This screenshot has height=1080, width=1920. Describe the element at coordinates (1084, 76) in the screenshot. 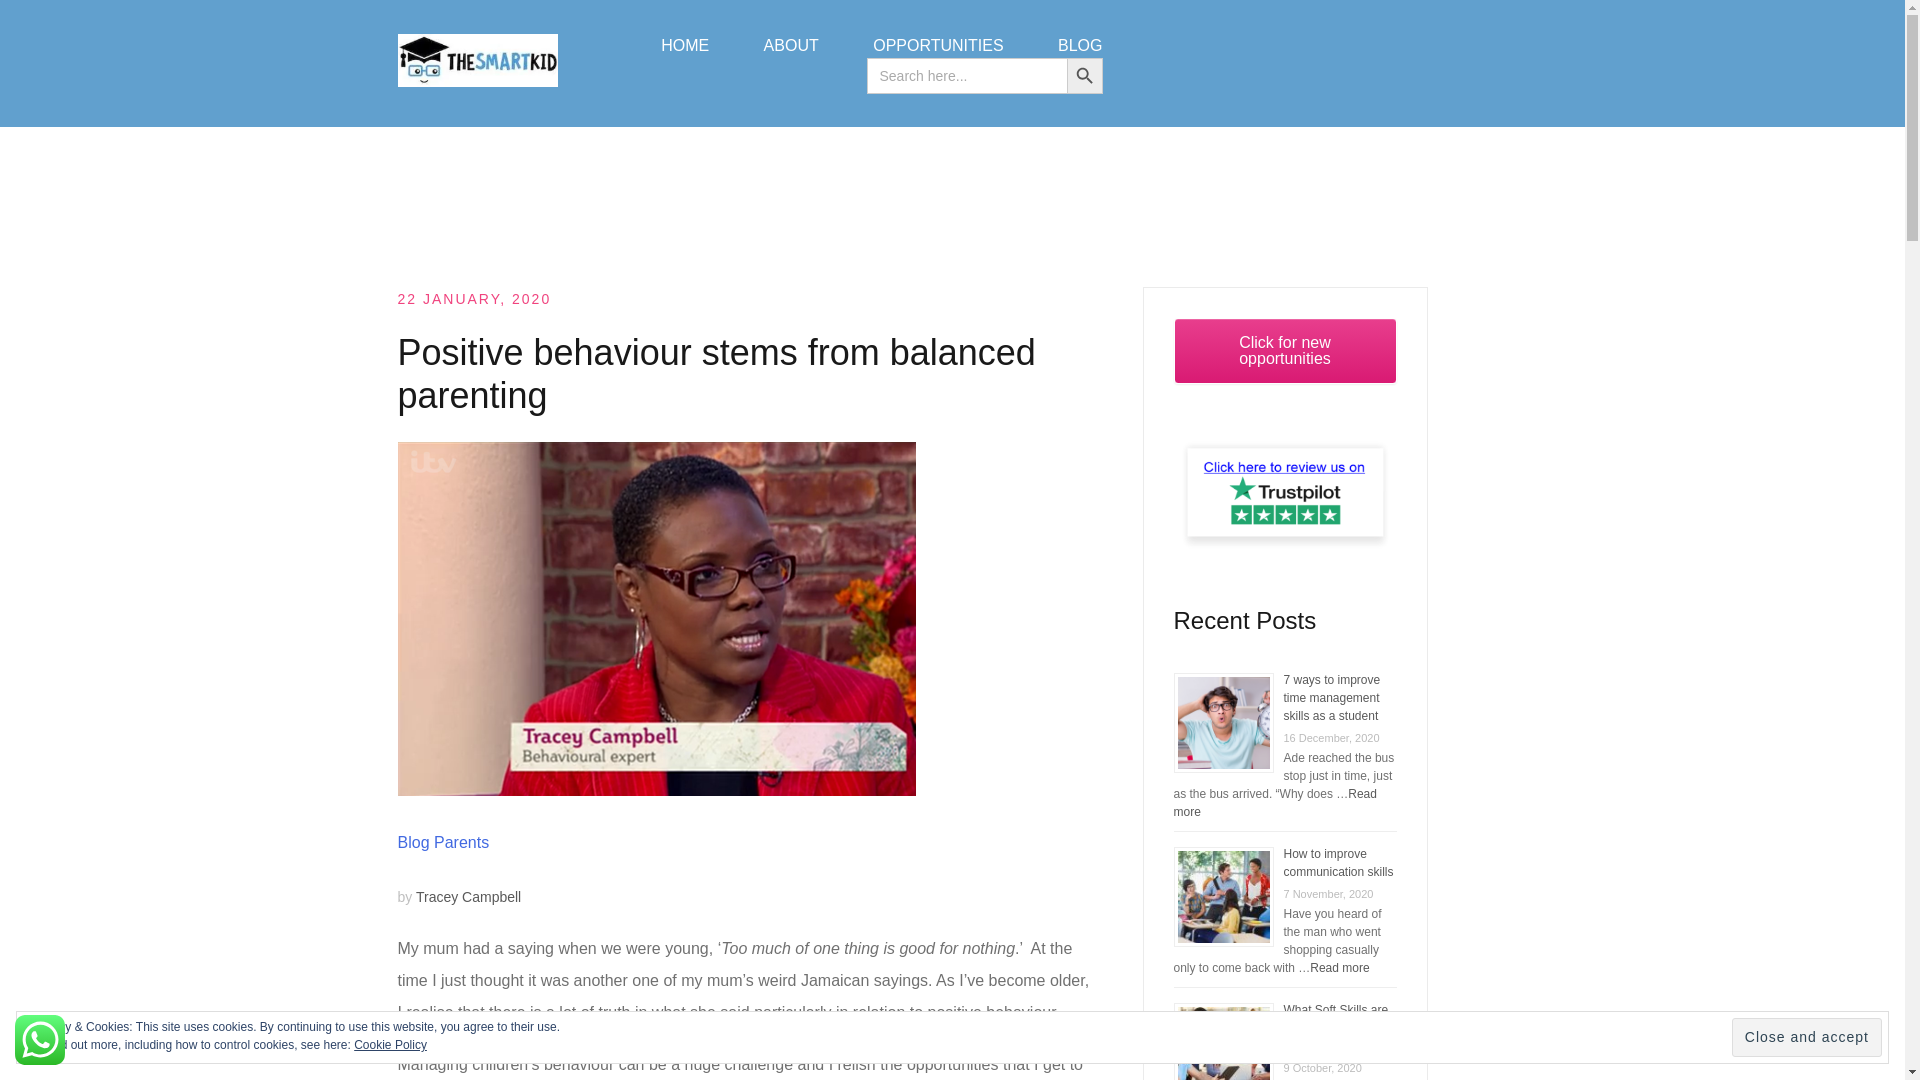

I see `SEARCH BUTTON` at that location.